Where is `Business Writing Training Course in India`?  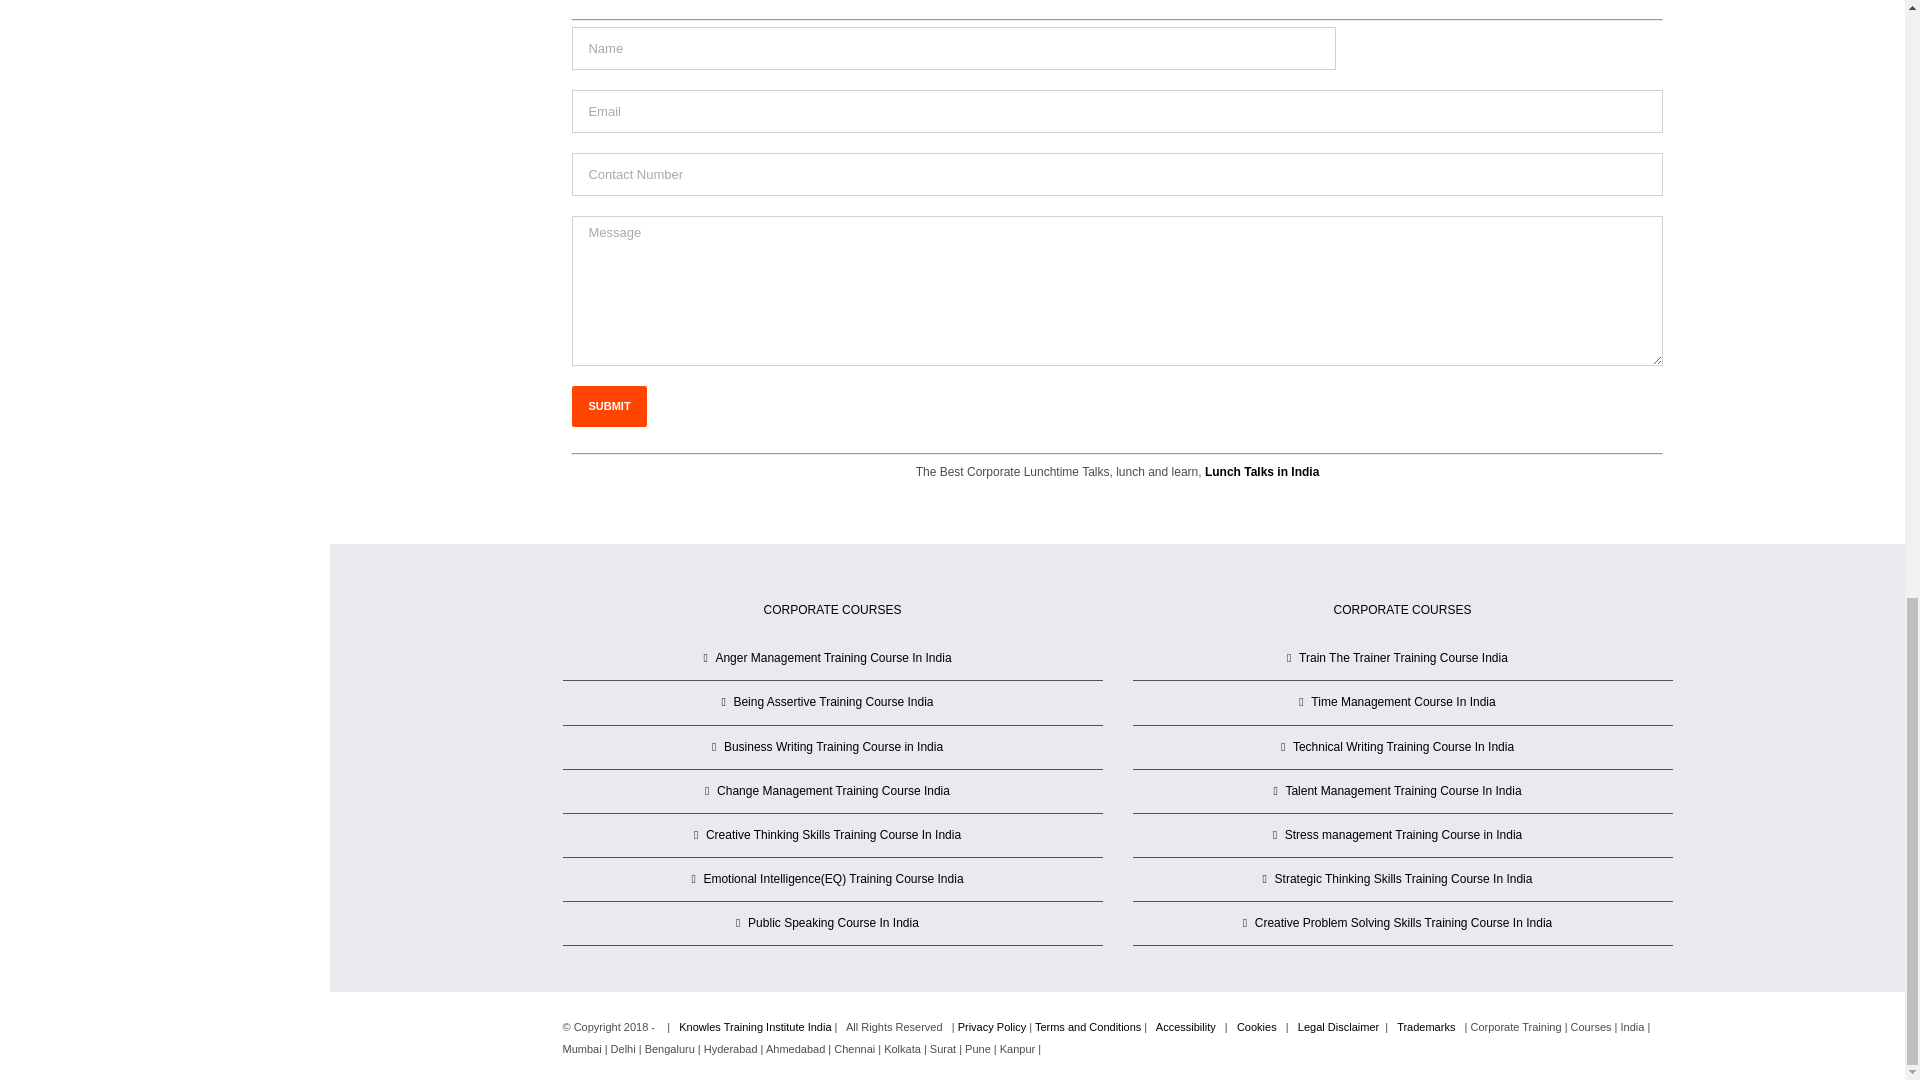
Business Writing Training Course in India is located at coordinates (833, 747).